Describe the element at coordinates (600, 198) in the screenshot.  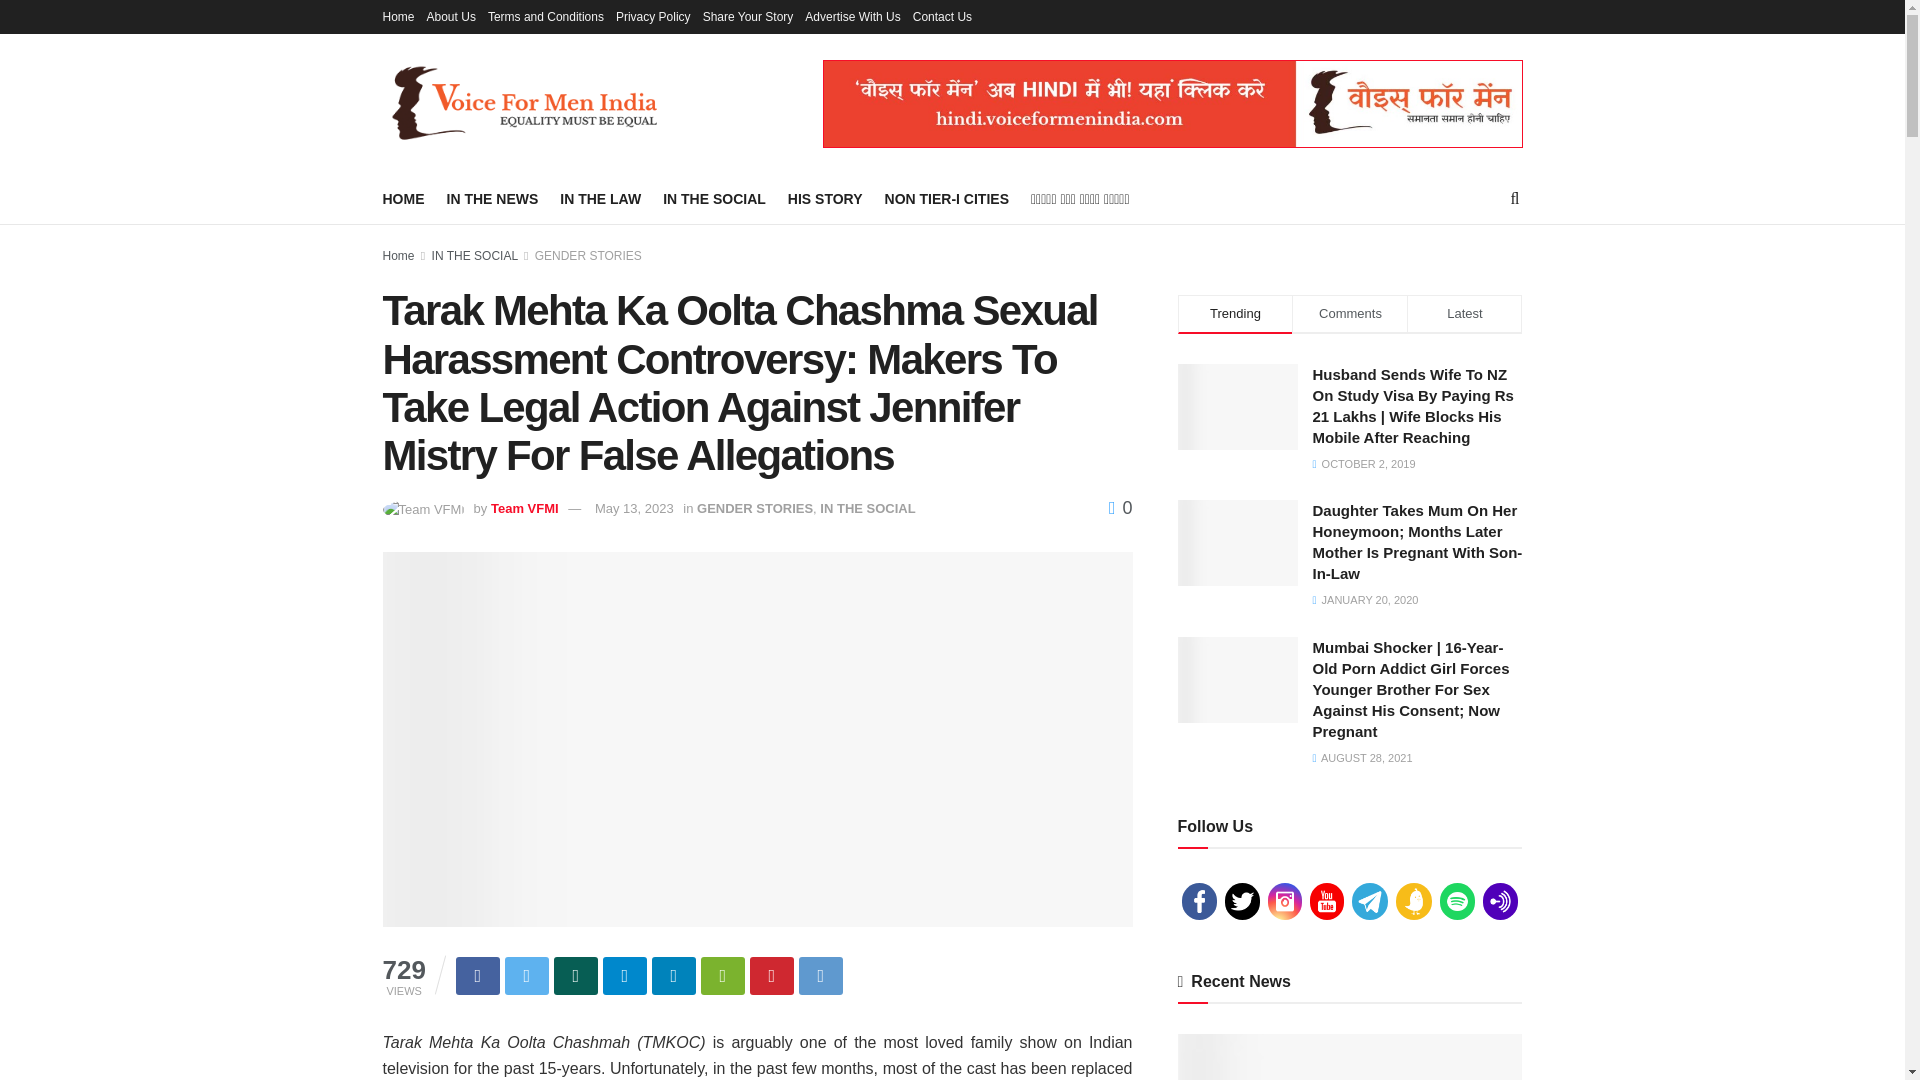
I see `IN THE LAW` at that location.